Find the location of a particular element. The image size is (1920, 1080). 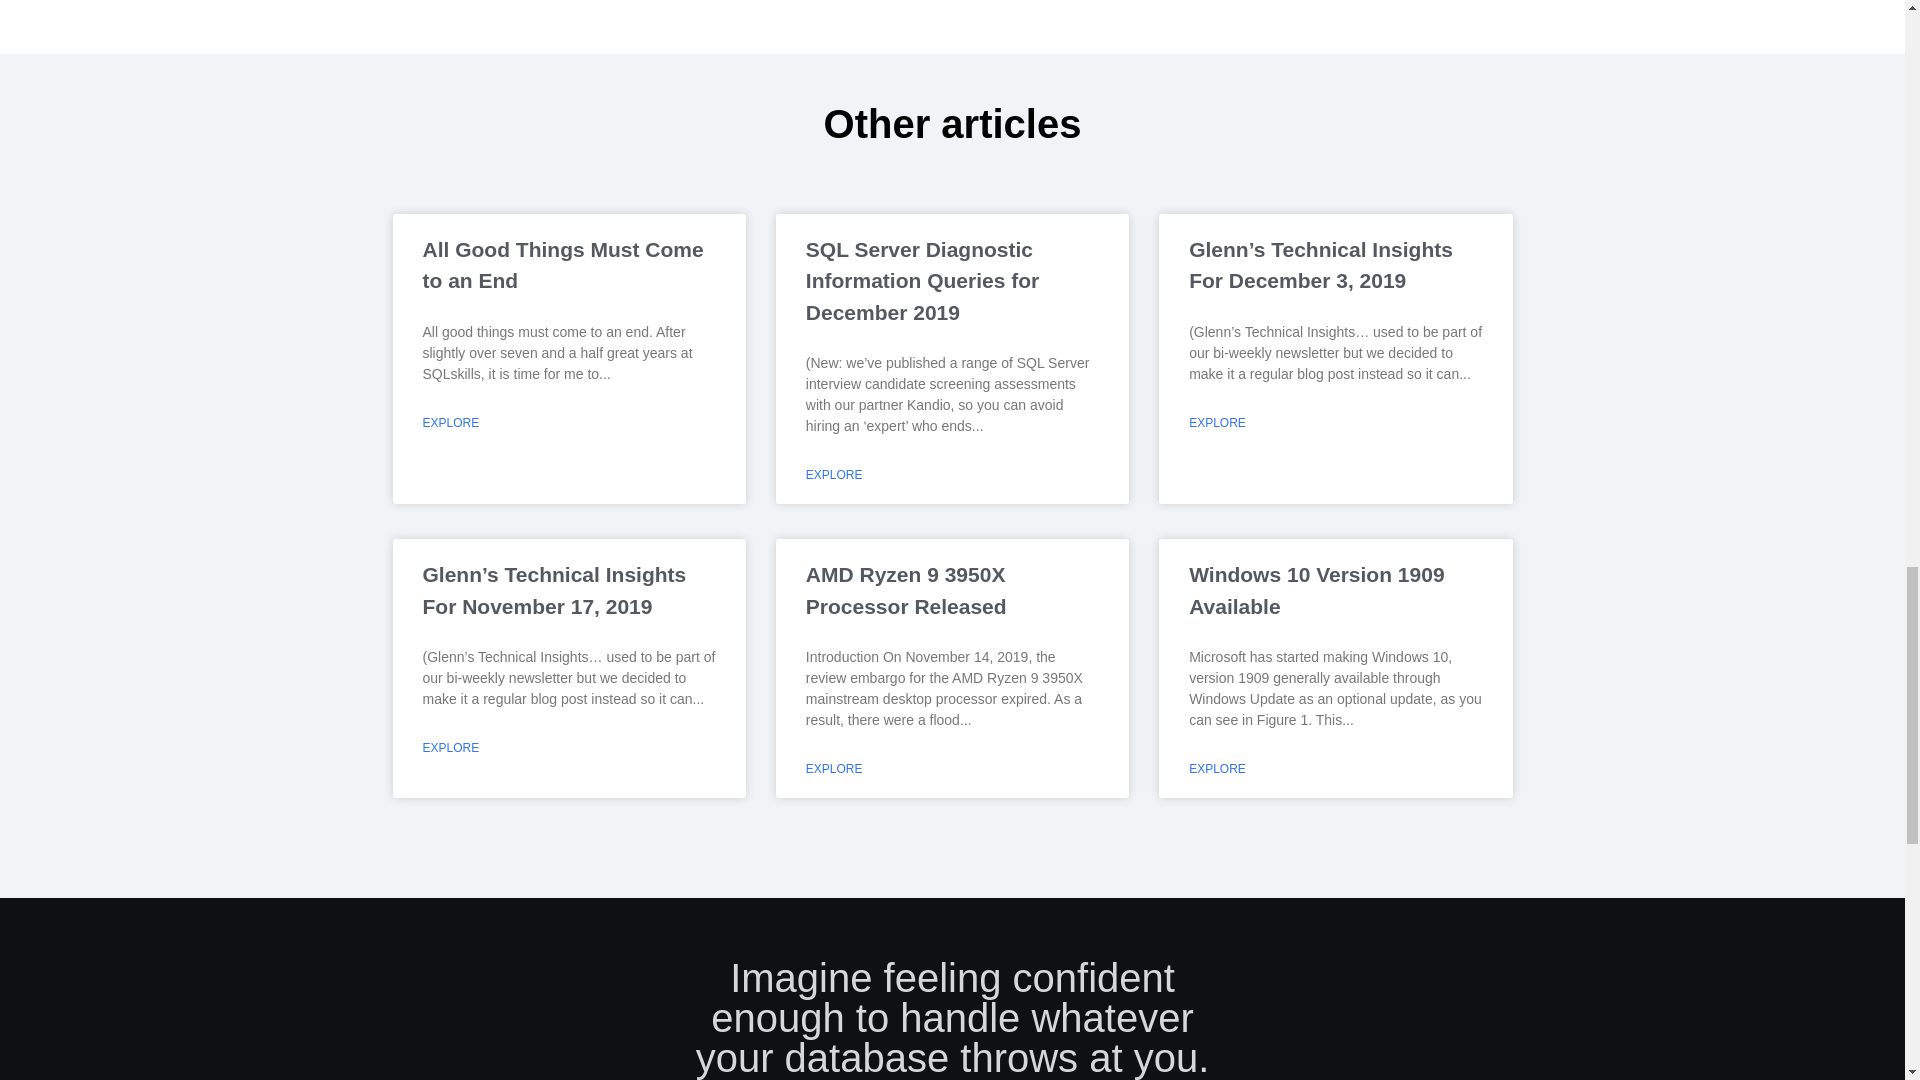

EXPLORE is located at coordinates (834, 474).